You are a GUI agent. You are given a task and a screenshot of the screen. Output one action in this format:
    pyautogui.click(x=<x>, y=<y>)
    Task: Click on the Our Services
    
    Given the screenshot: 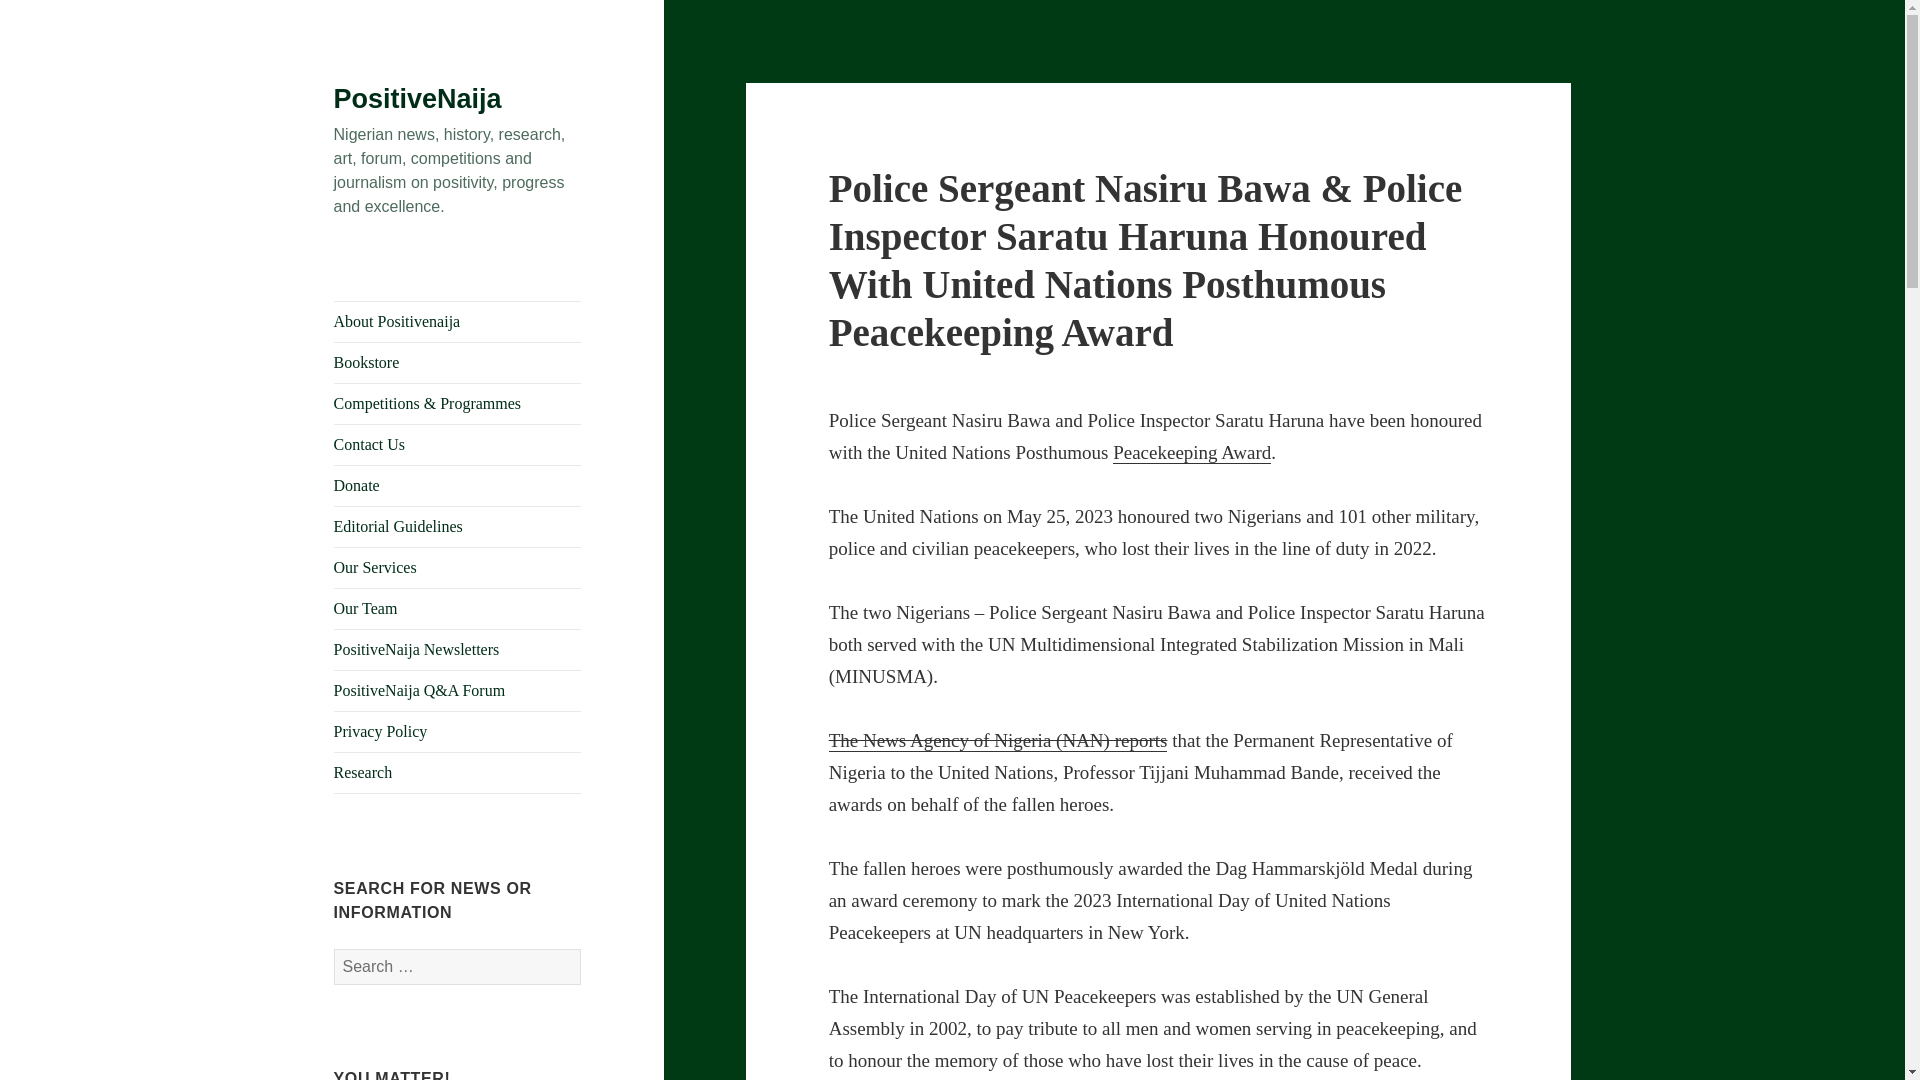 What is the action you would take?
    pyautogui.click(x=458, y=567)
    